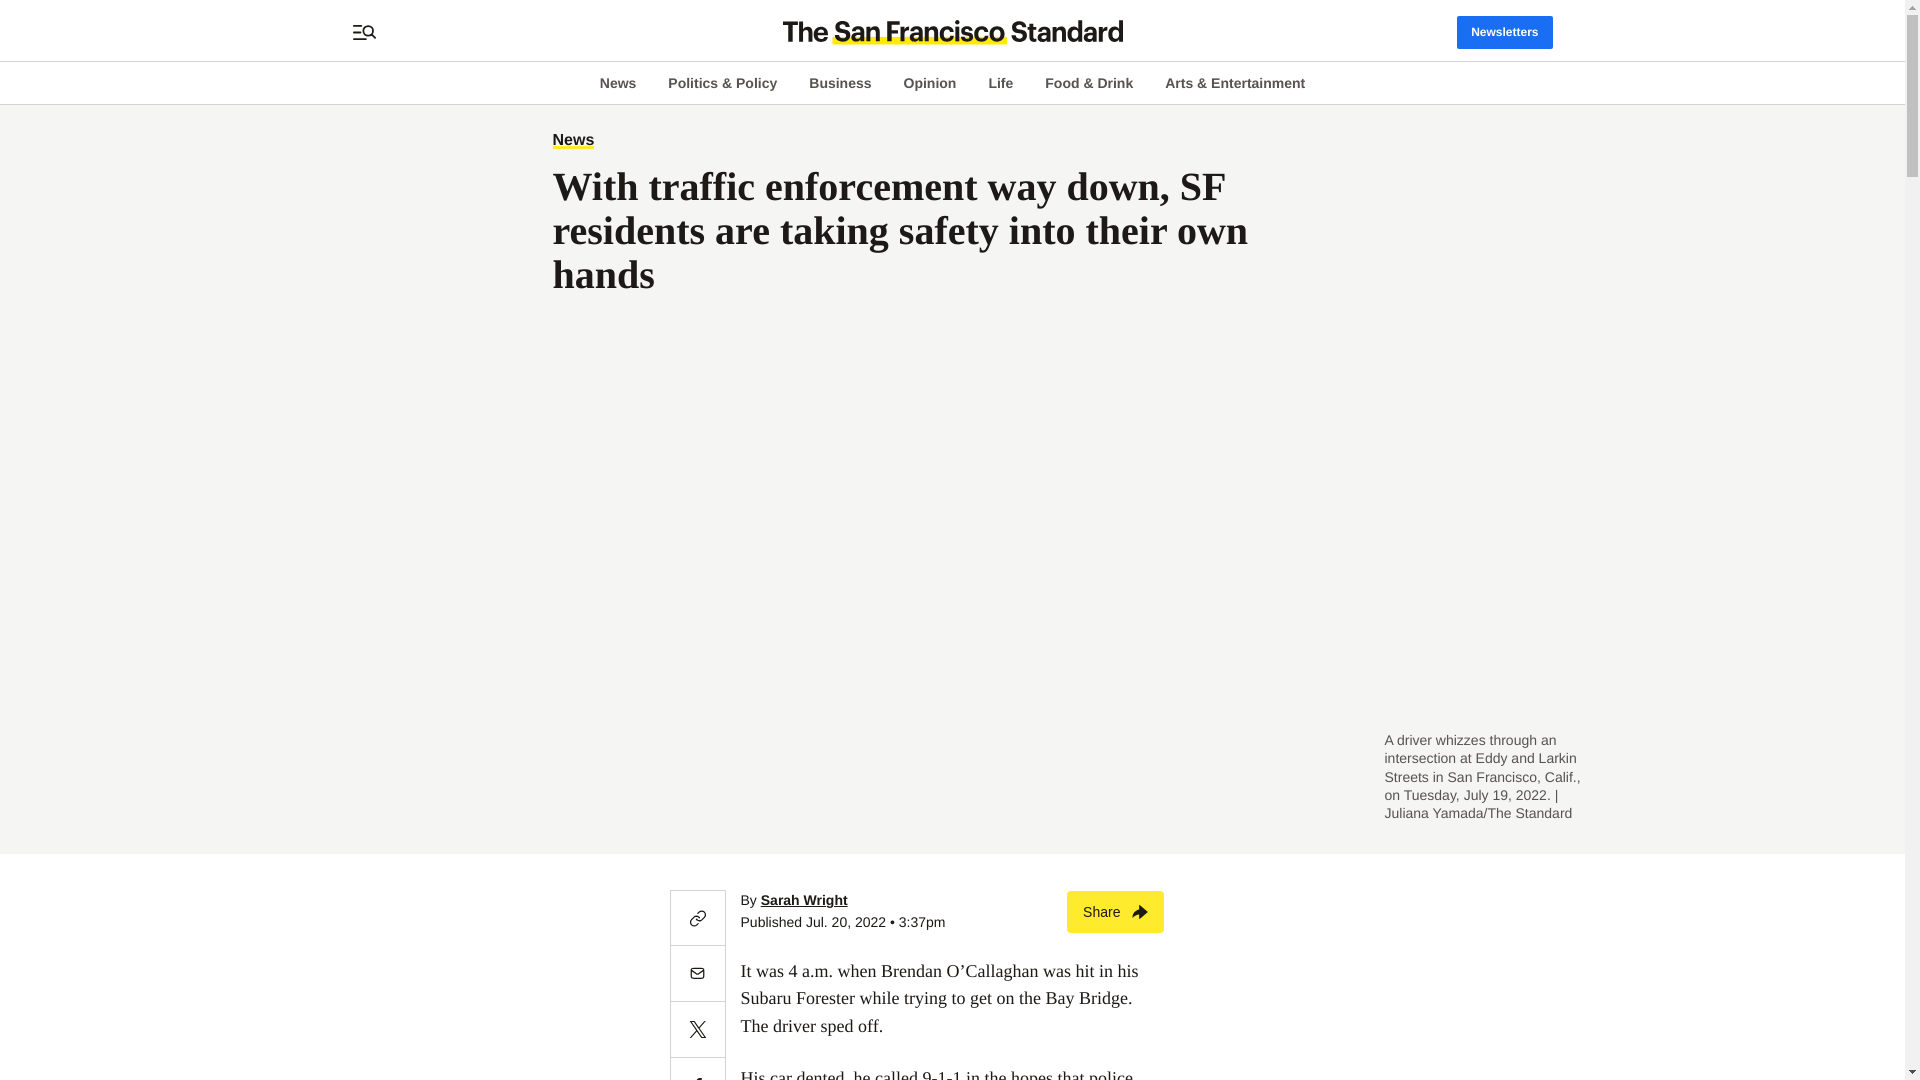  What do you see at coordinates (364, 32) in the screenshot?
I see `Open search bar and full menu` at bounding box center [364, 32].